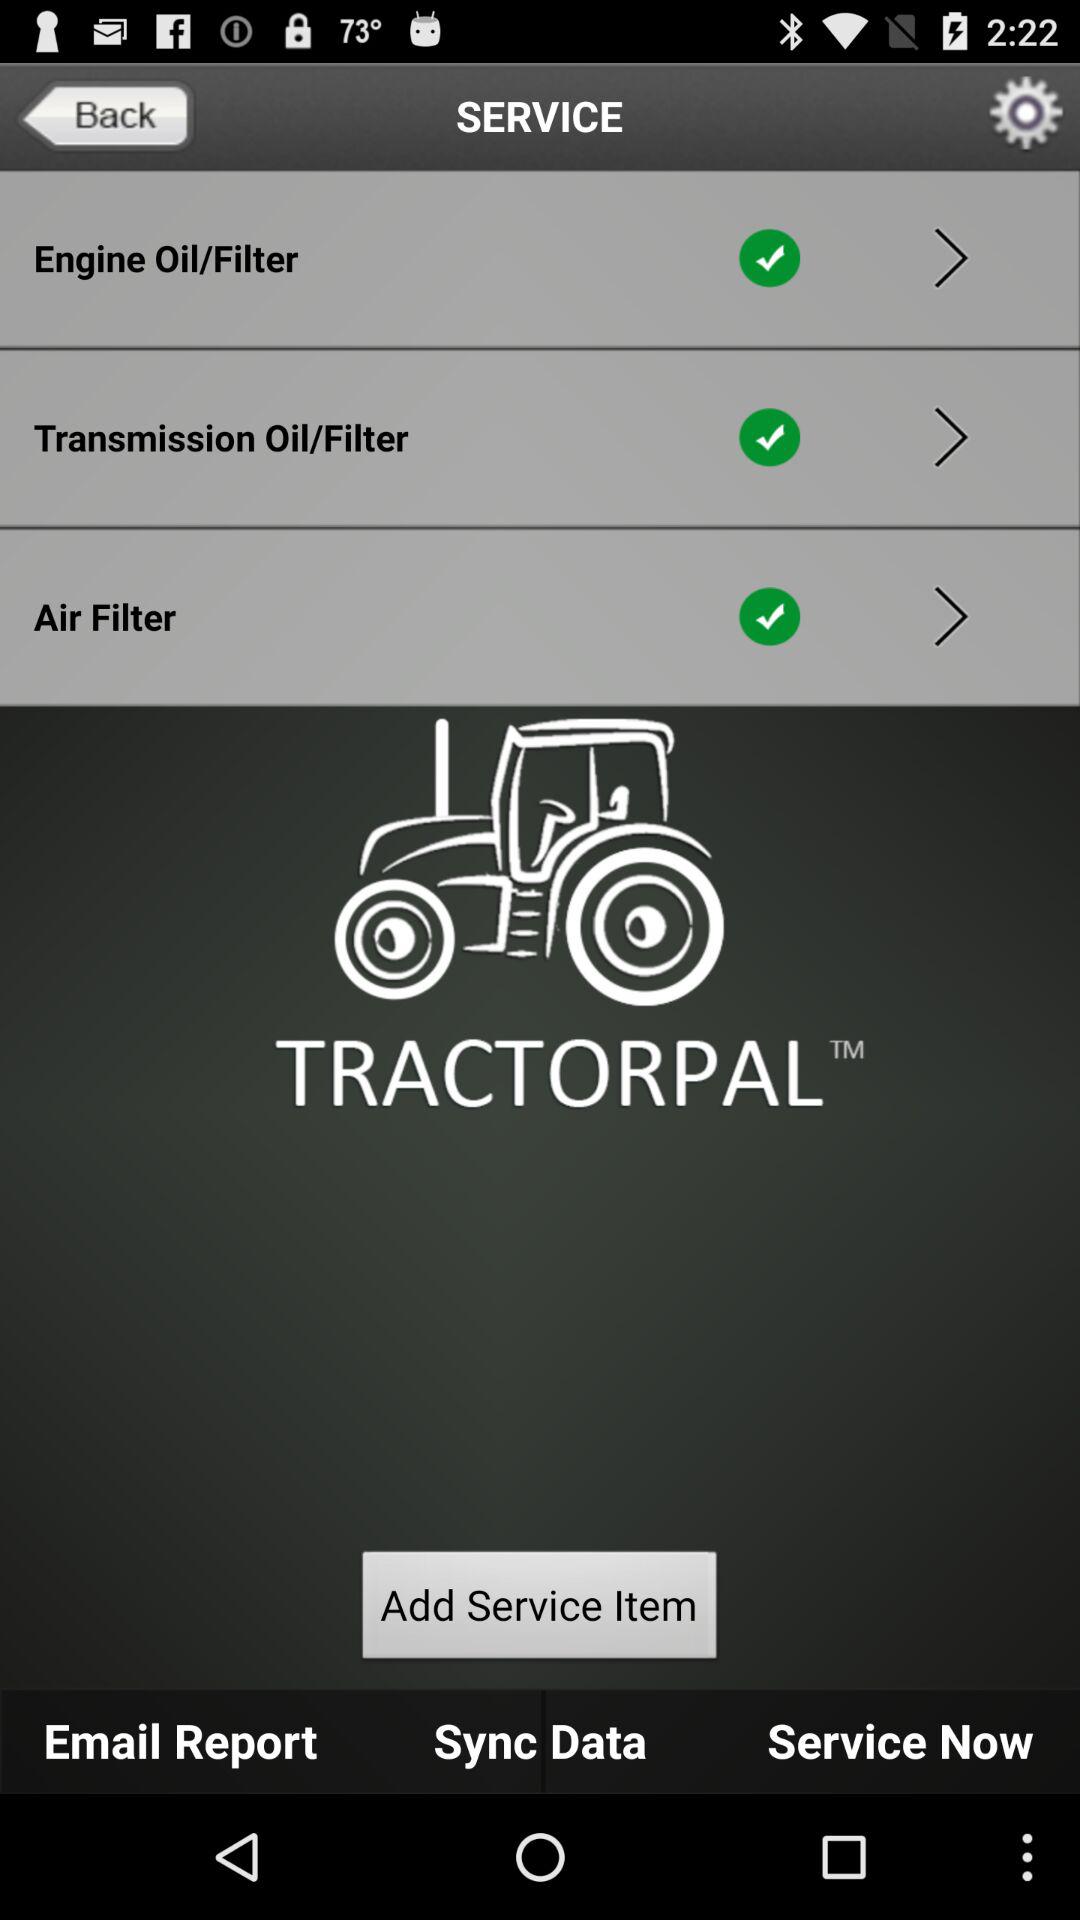  Describe the element at coordinates (951, 437) in the screenshot. I see `show more` at that location.